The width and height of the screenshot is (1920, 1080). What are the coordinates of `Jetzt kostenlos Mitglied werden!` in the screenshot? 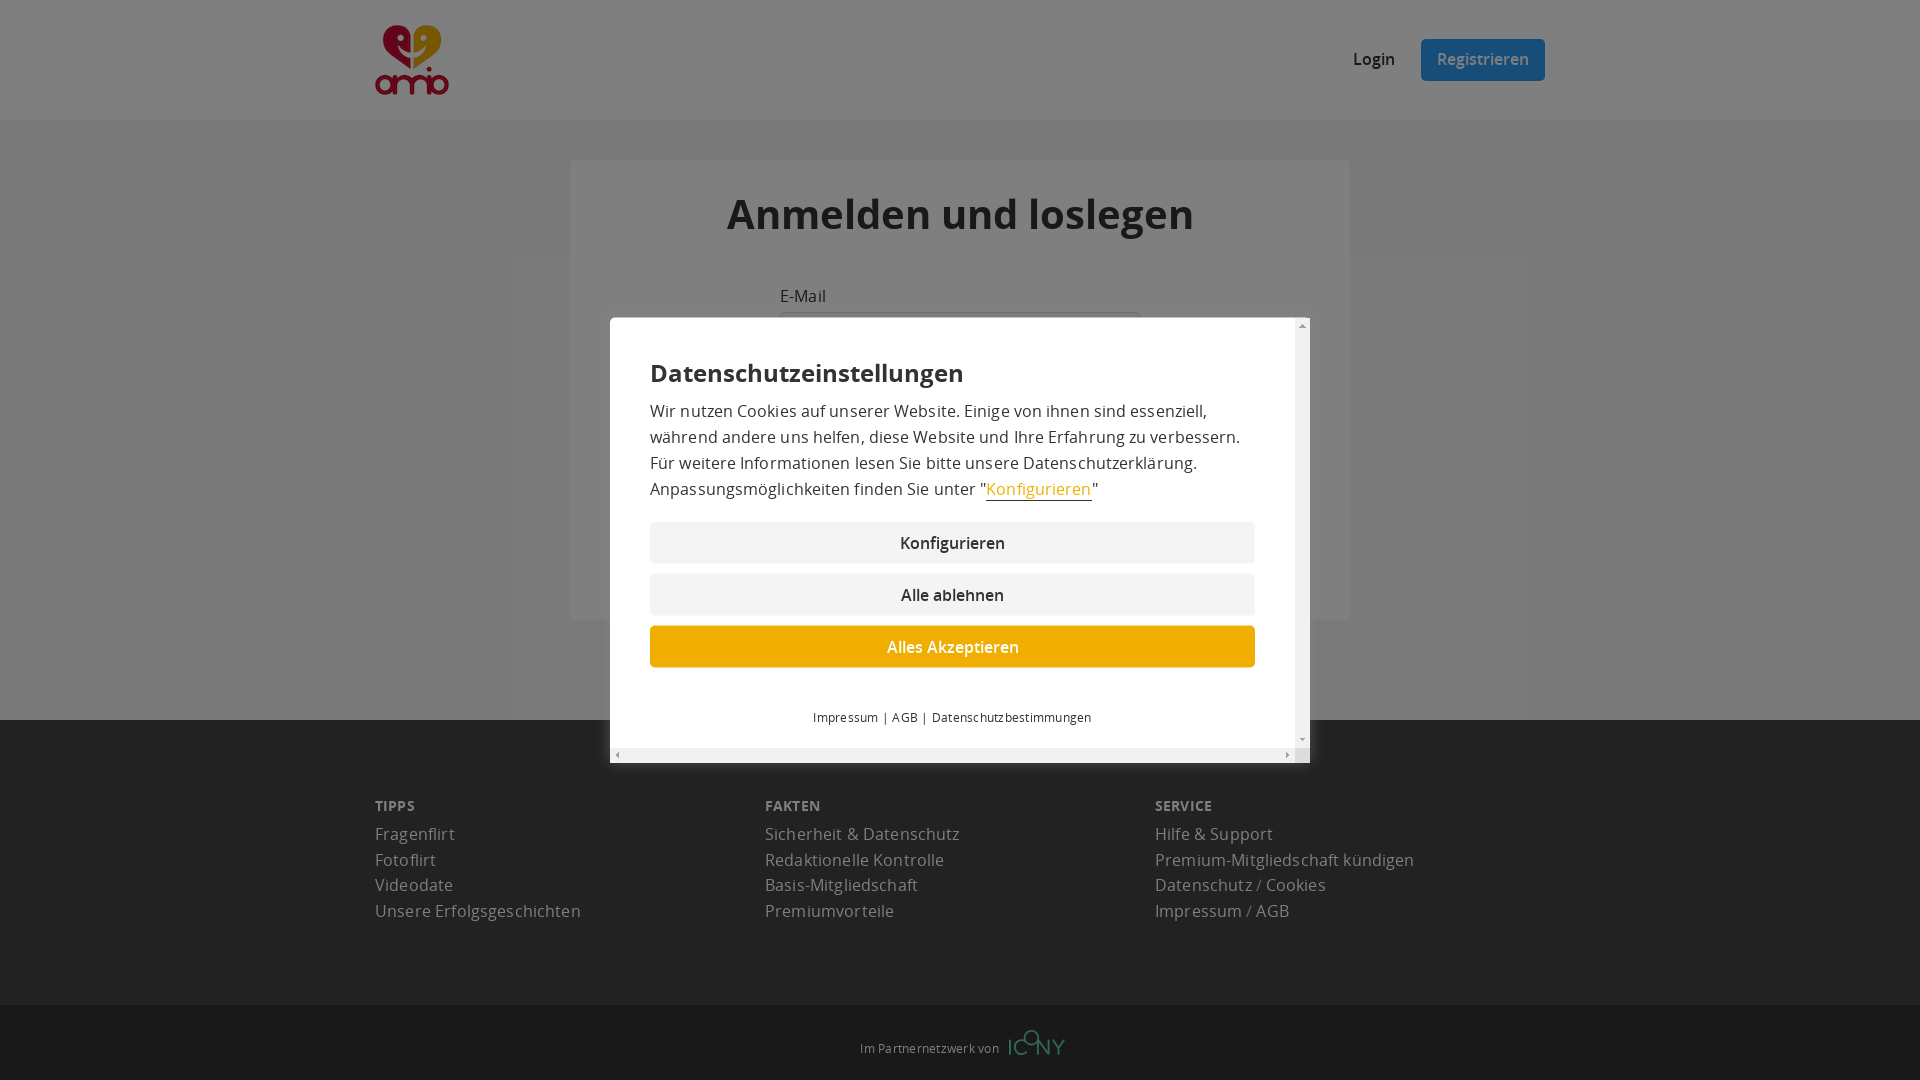 It's located at (872, 580).